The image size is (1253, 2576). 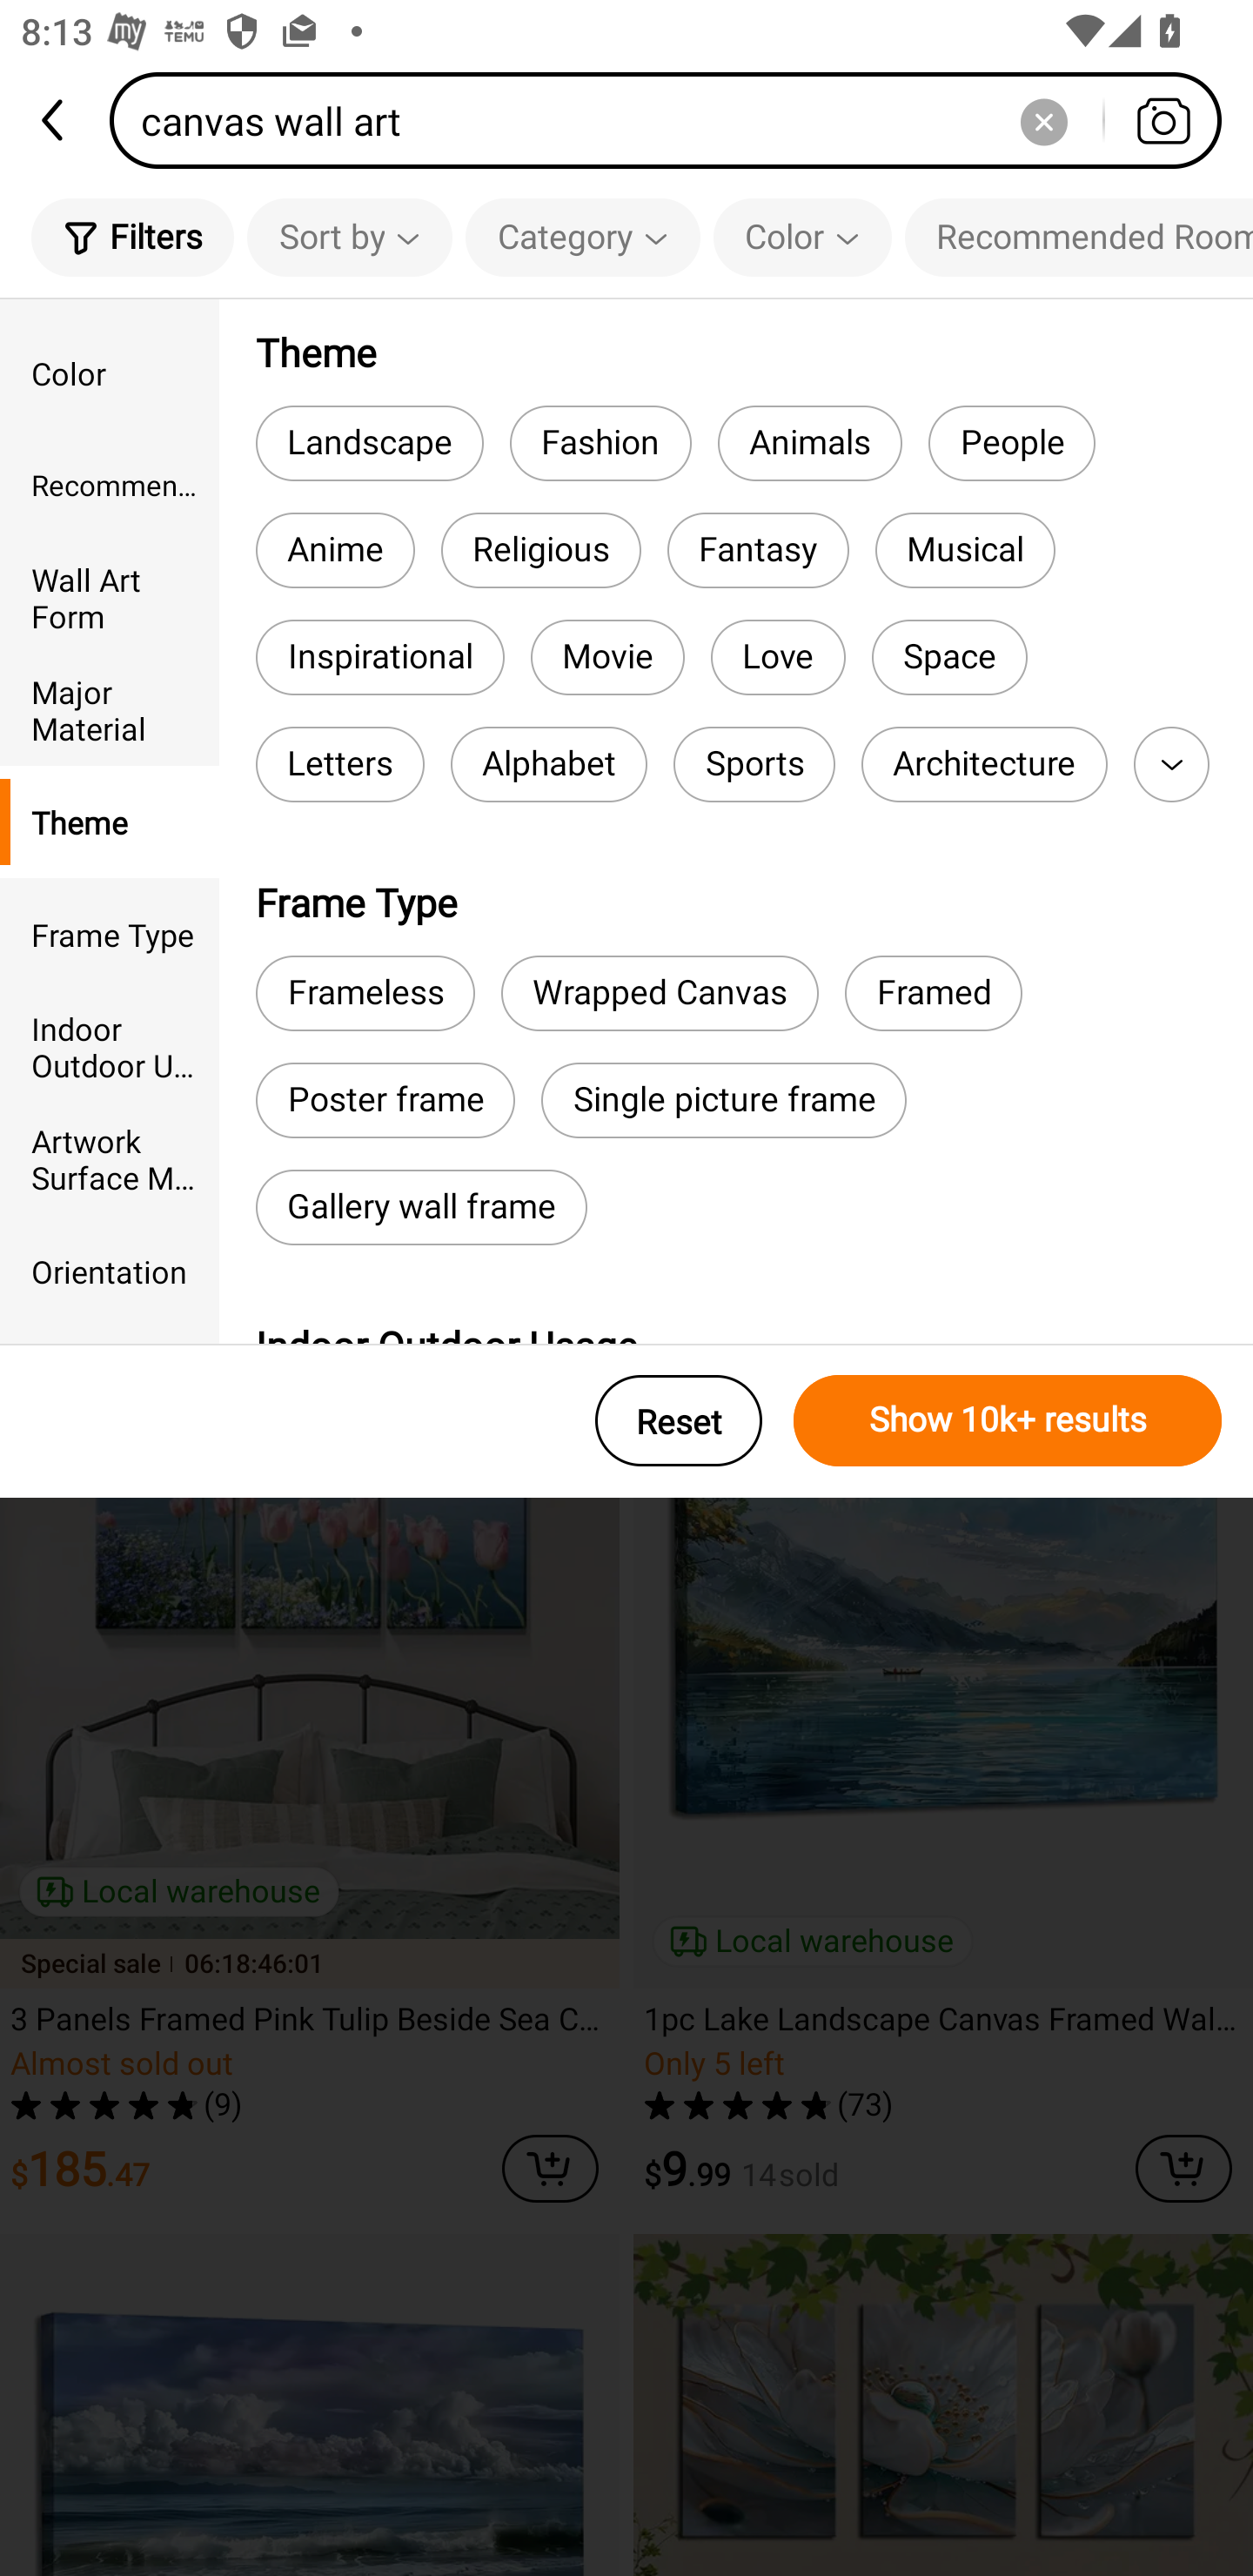 I want to click on Sports, so click(x=754, y=763).